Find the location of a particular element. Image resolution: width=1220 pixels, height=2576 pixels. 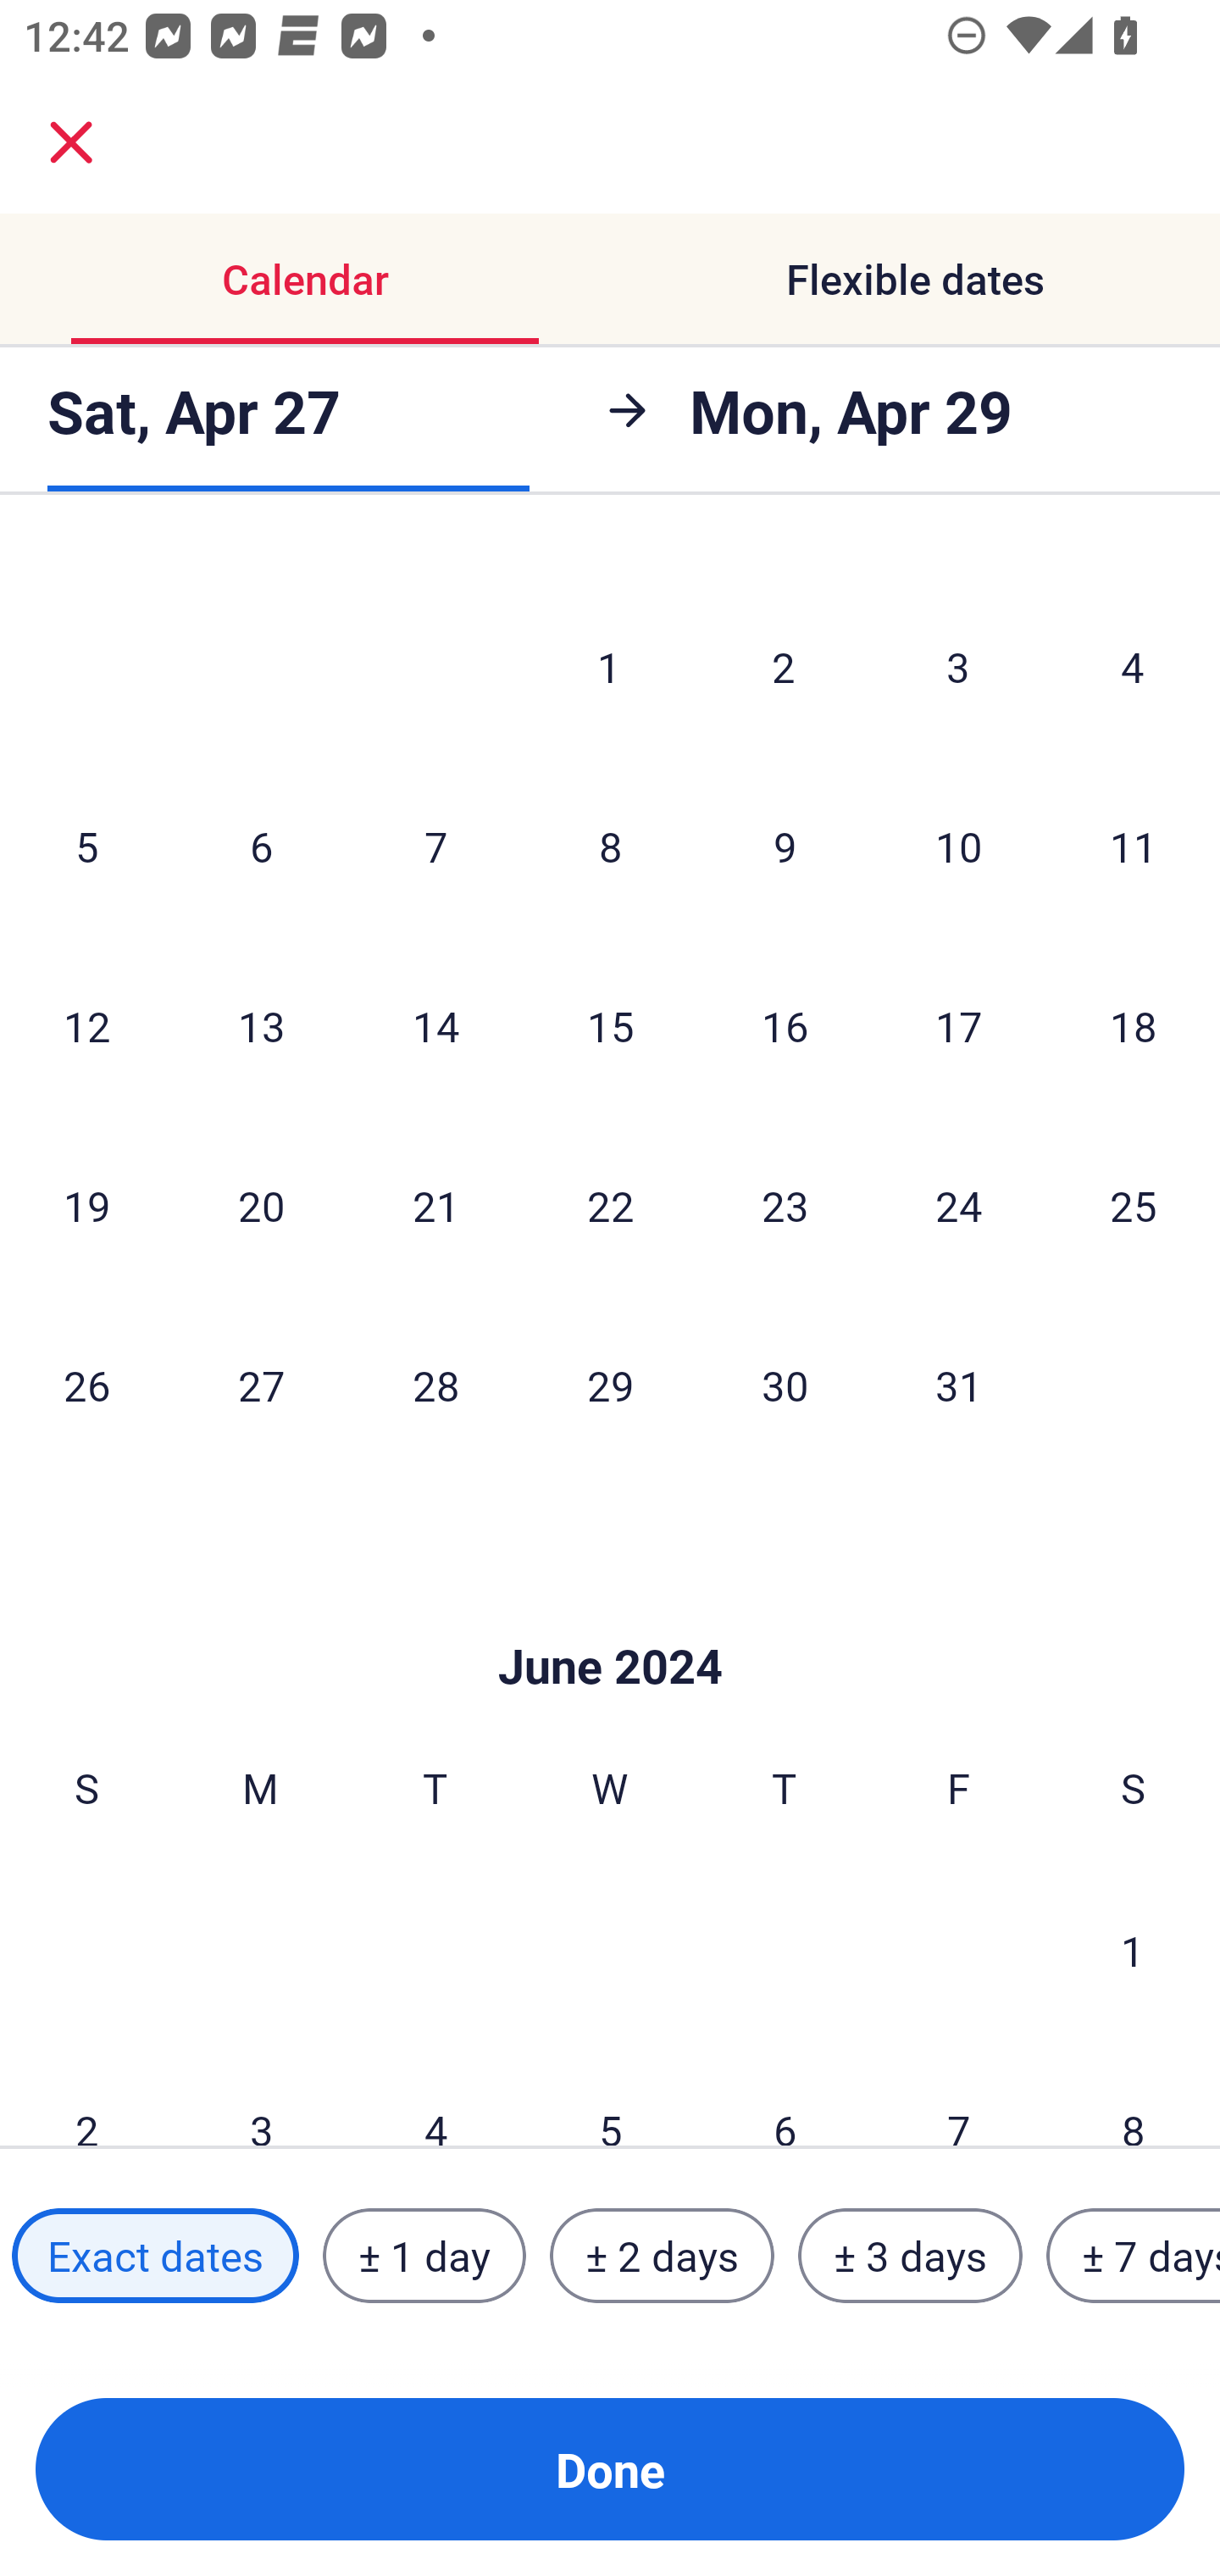

8 Saturday, June 8, 2024 is located at coordinates (1134, 2094).